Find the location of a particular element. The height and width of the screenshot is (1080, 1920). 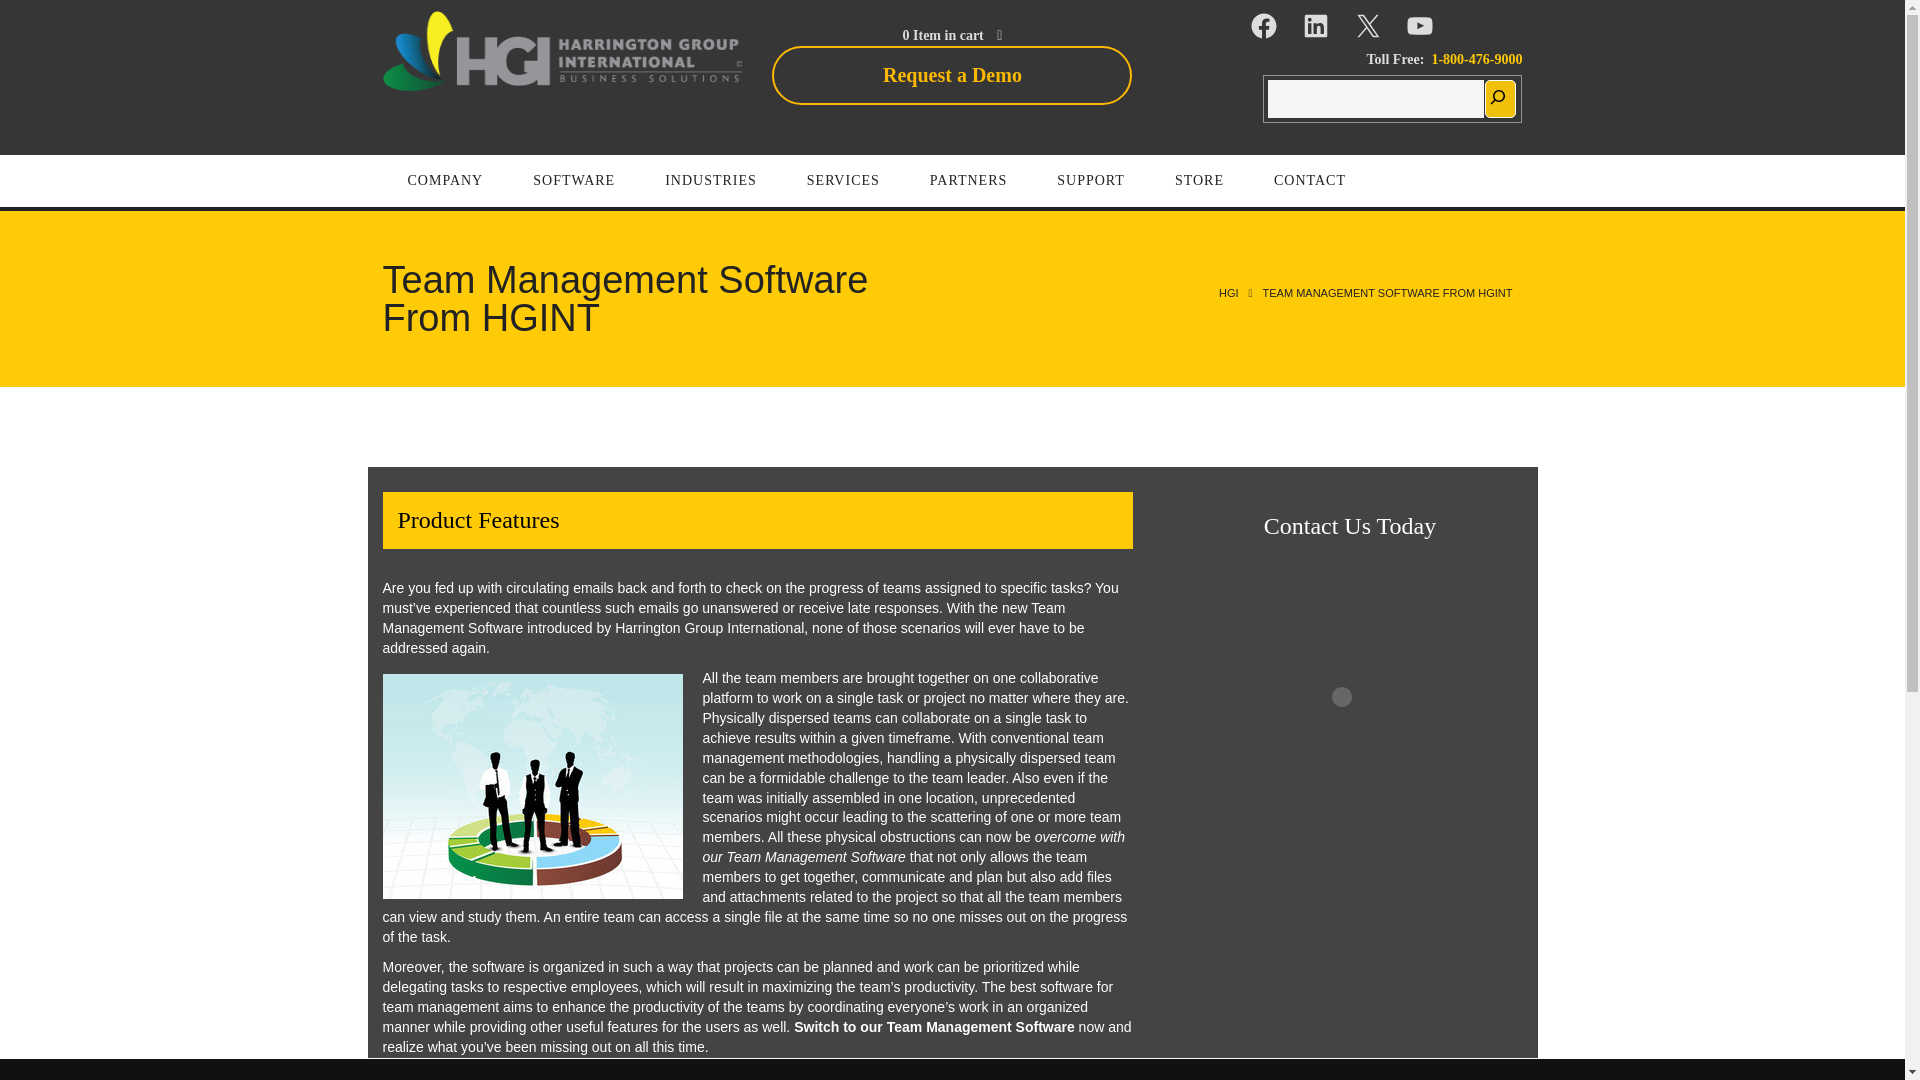

Request a Demo is located at coordinates (952, 75).